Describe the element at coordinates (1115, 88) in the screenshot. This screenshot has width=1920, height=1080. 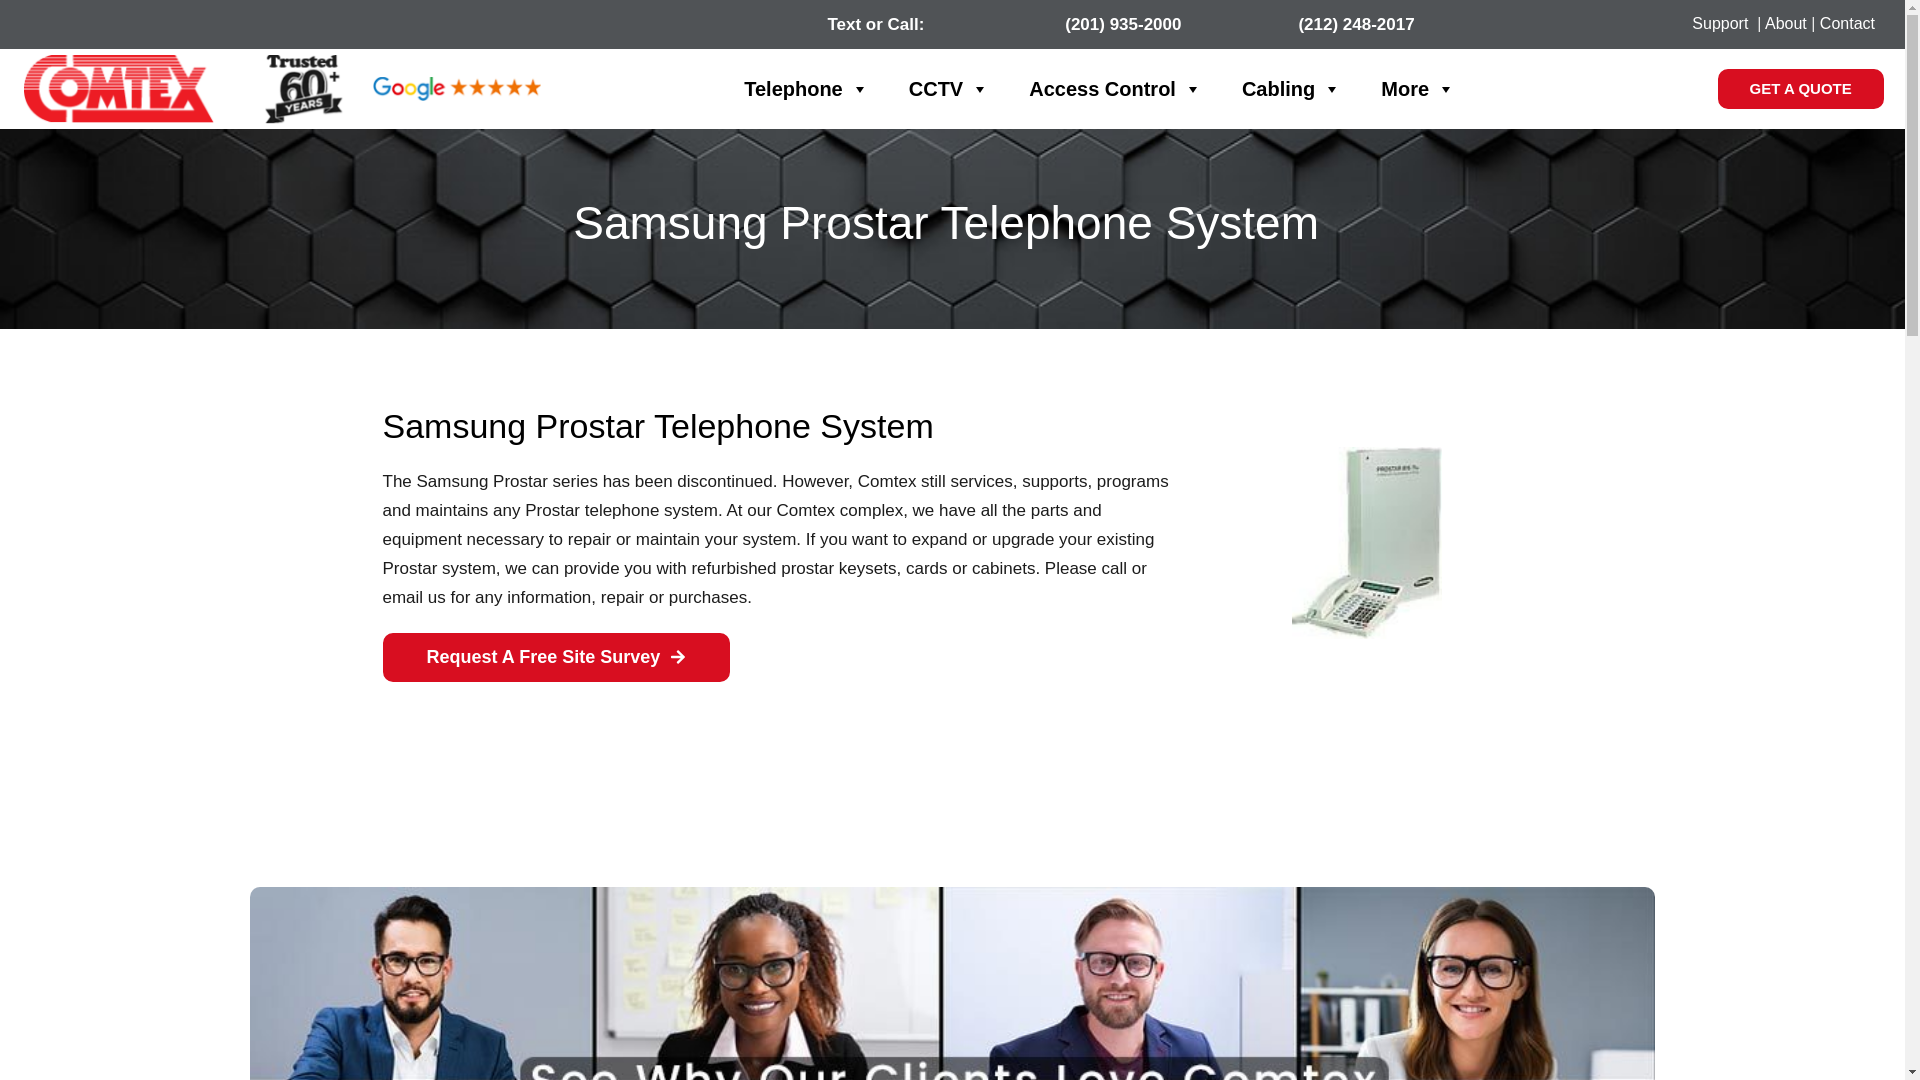
I see `Access Control` at that location.